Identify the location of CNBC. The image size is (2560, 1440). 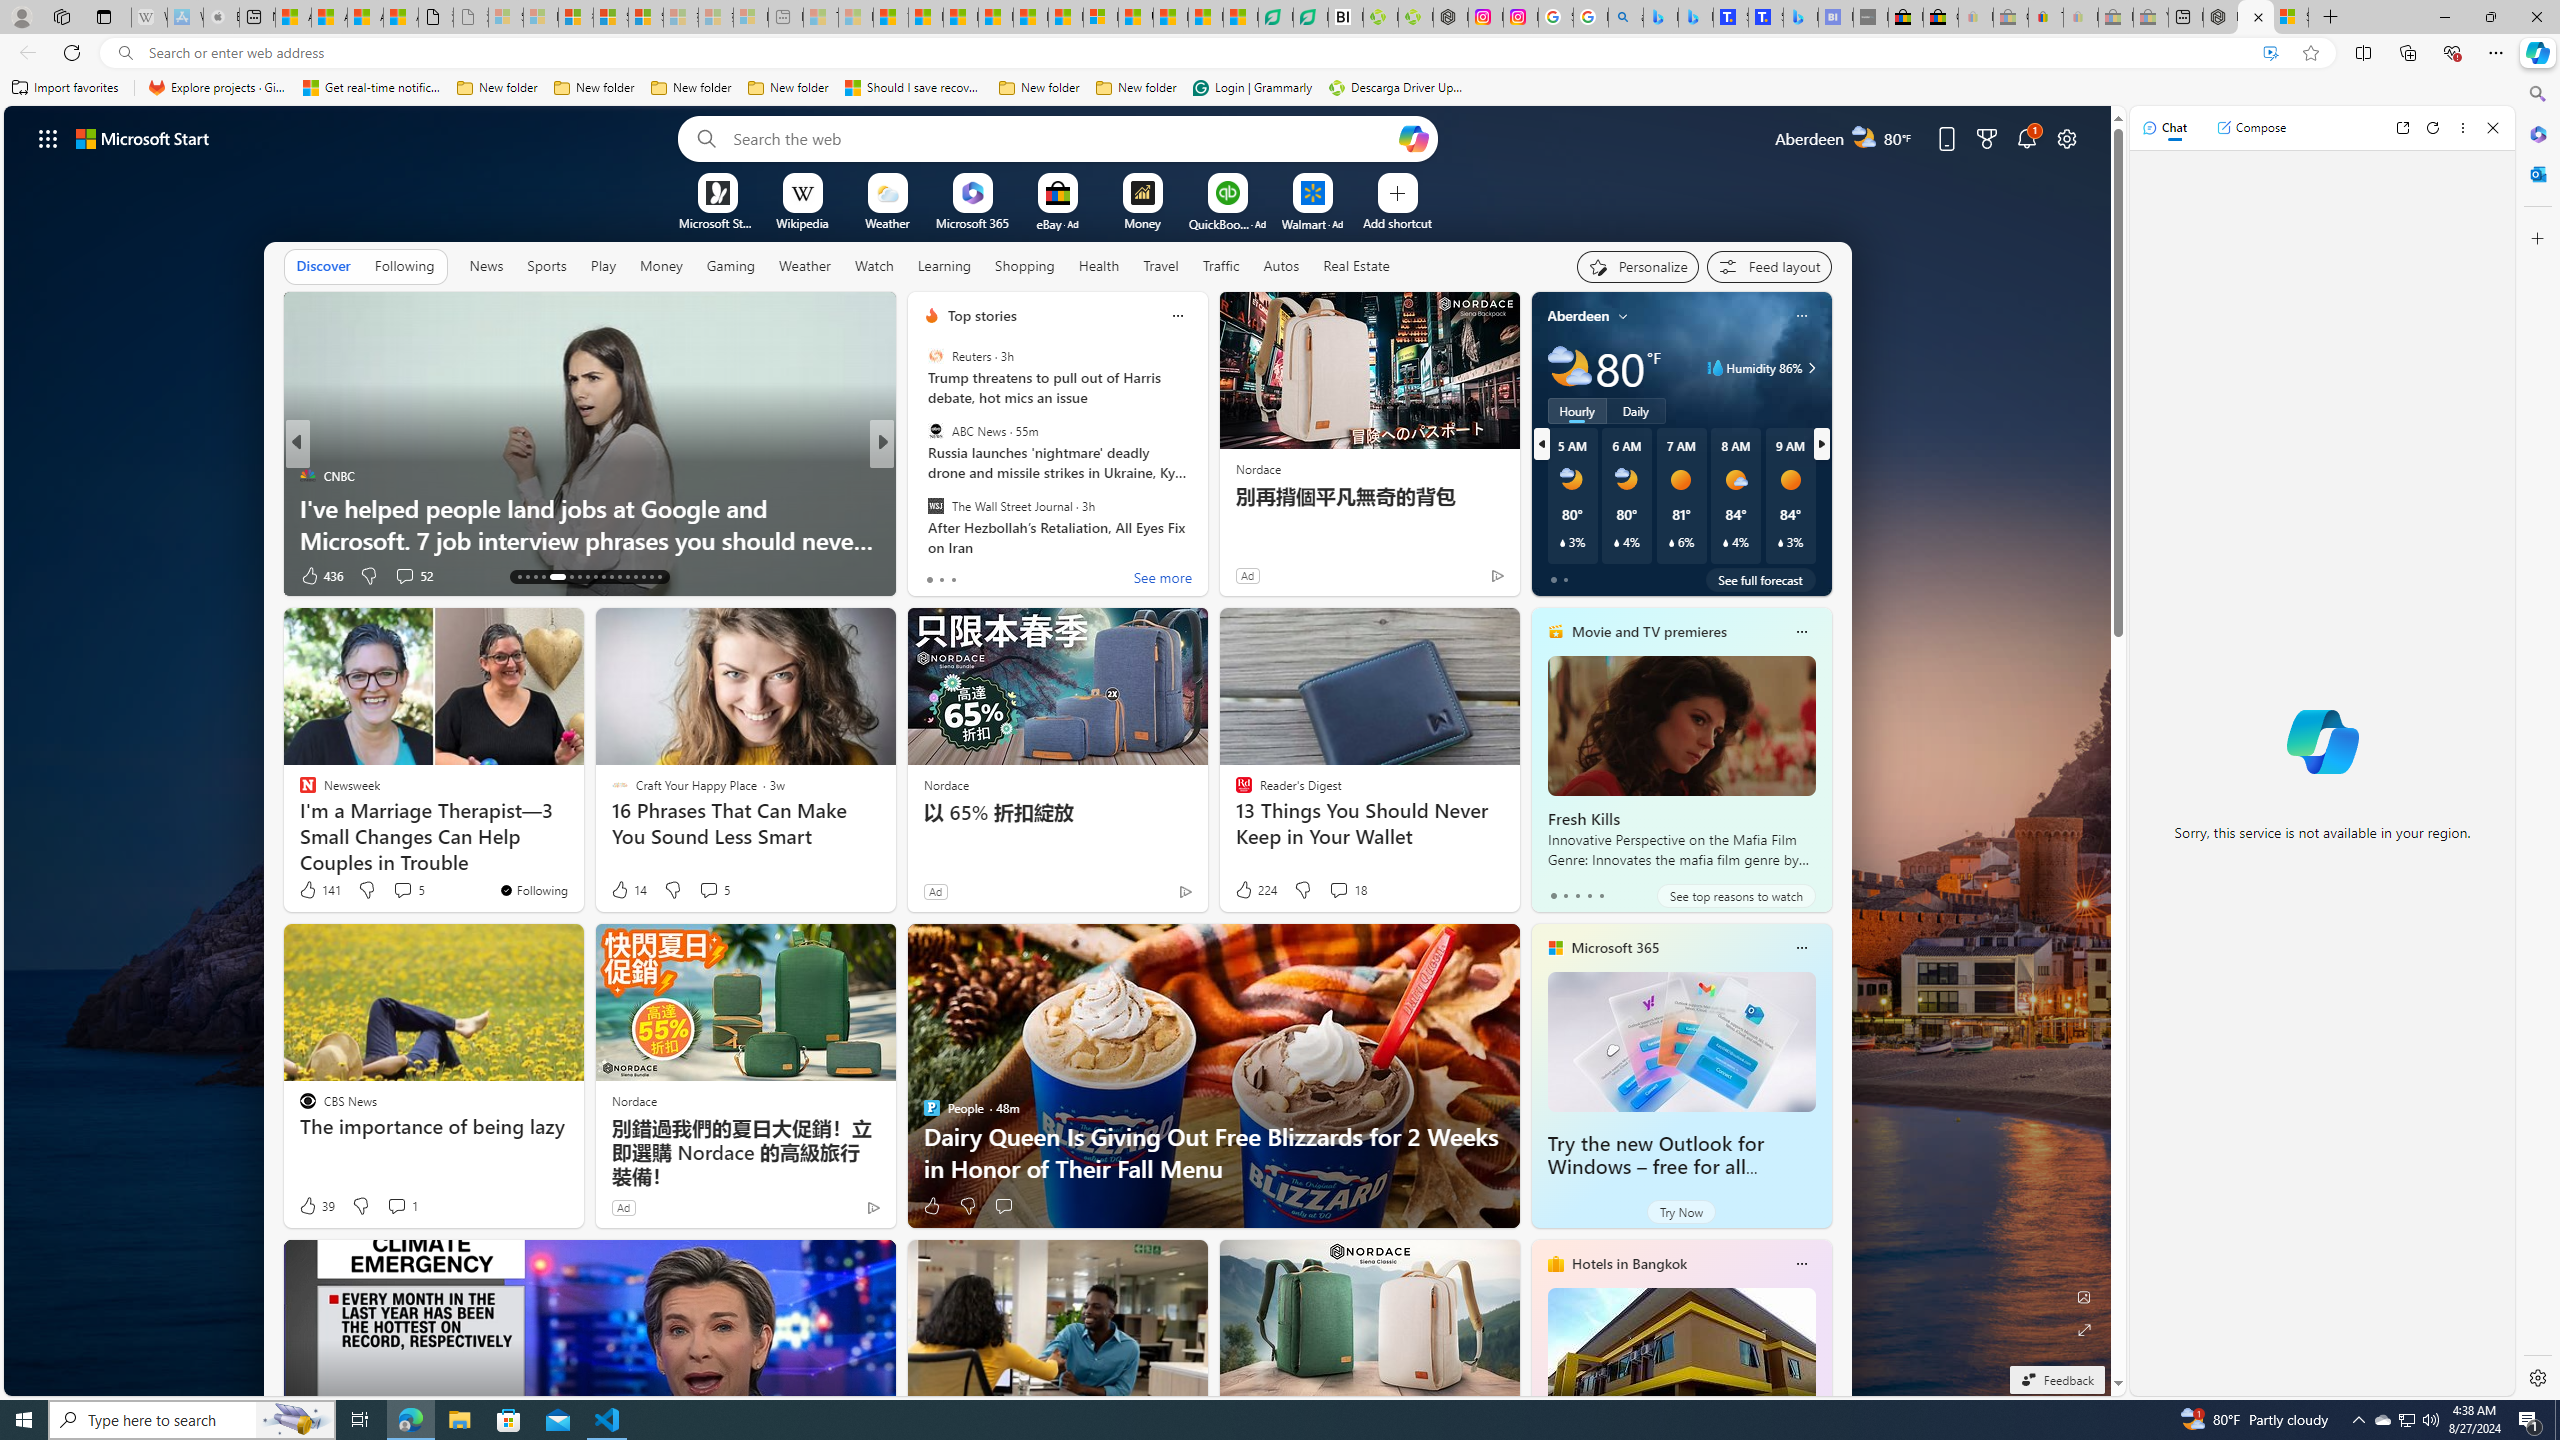
(922, 476).